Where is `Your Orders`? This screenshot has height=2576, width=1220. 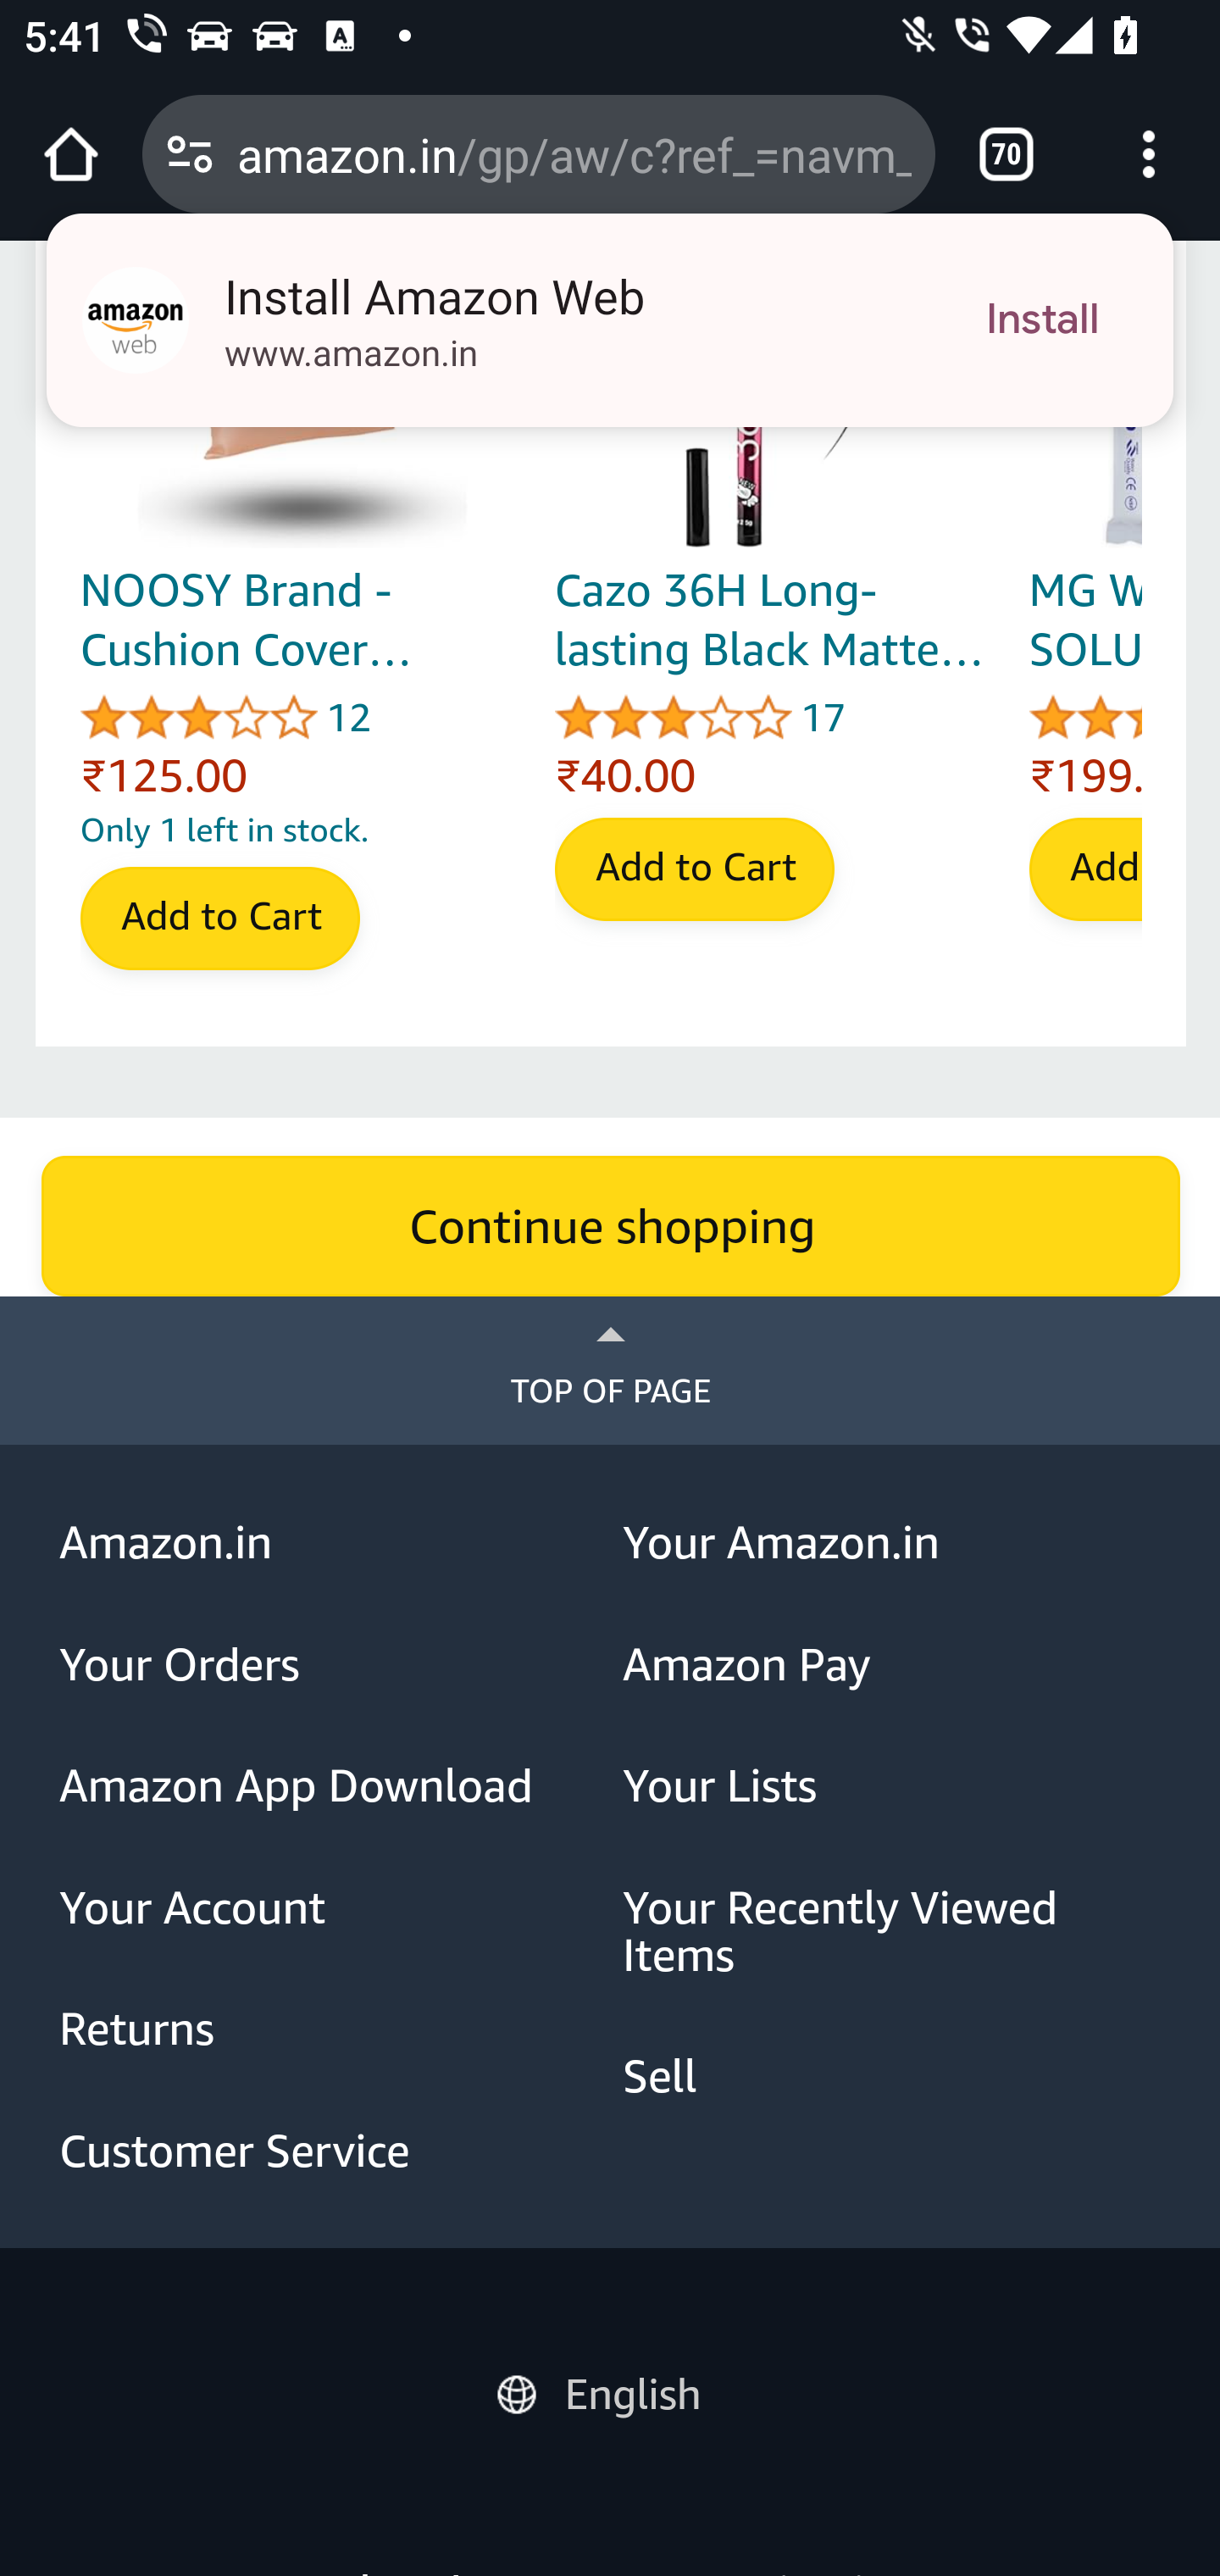 Your Orders is located at coordinates (330, 1665).